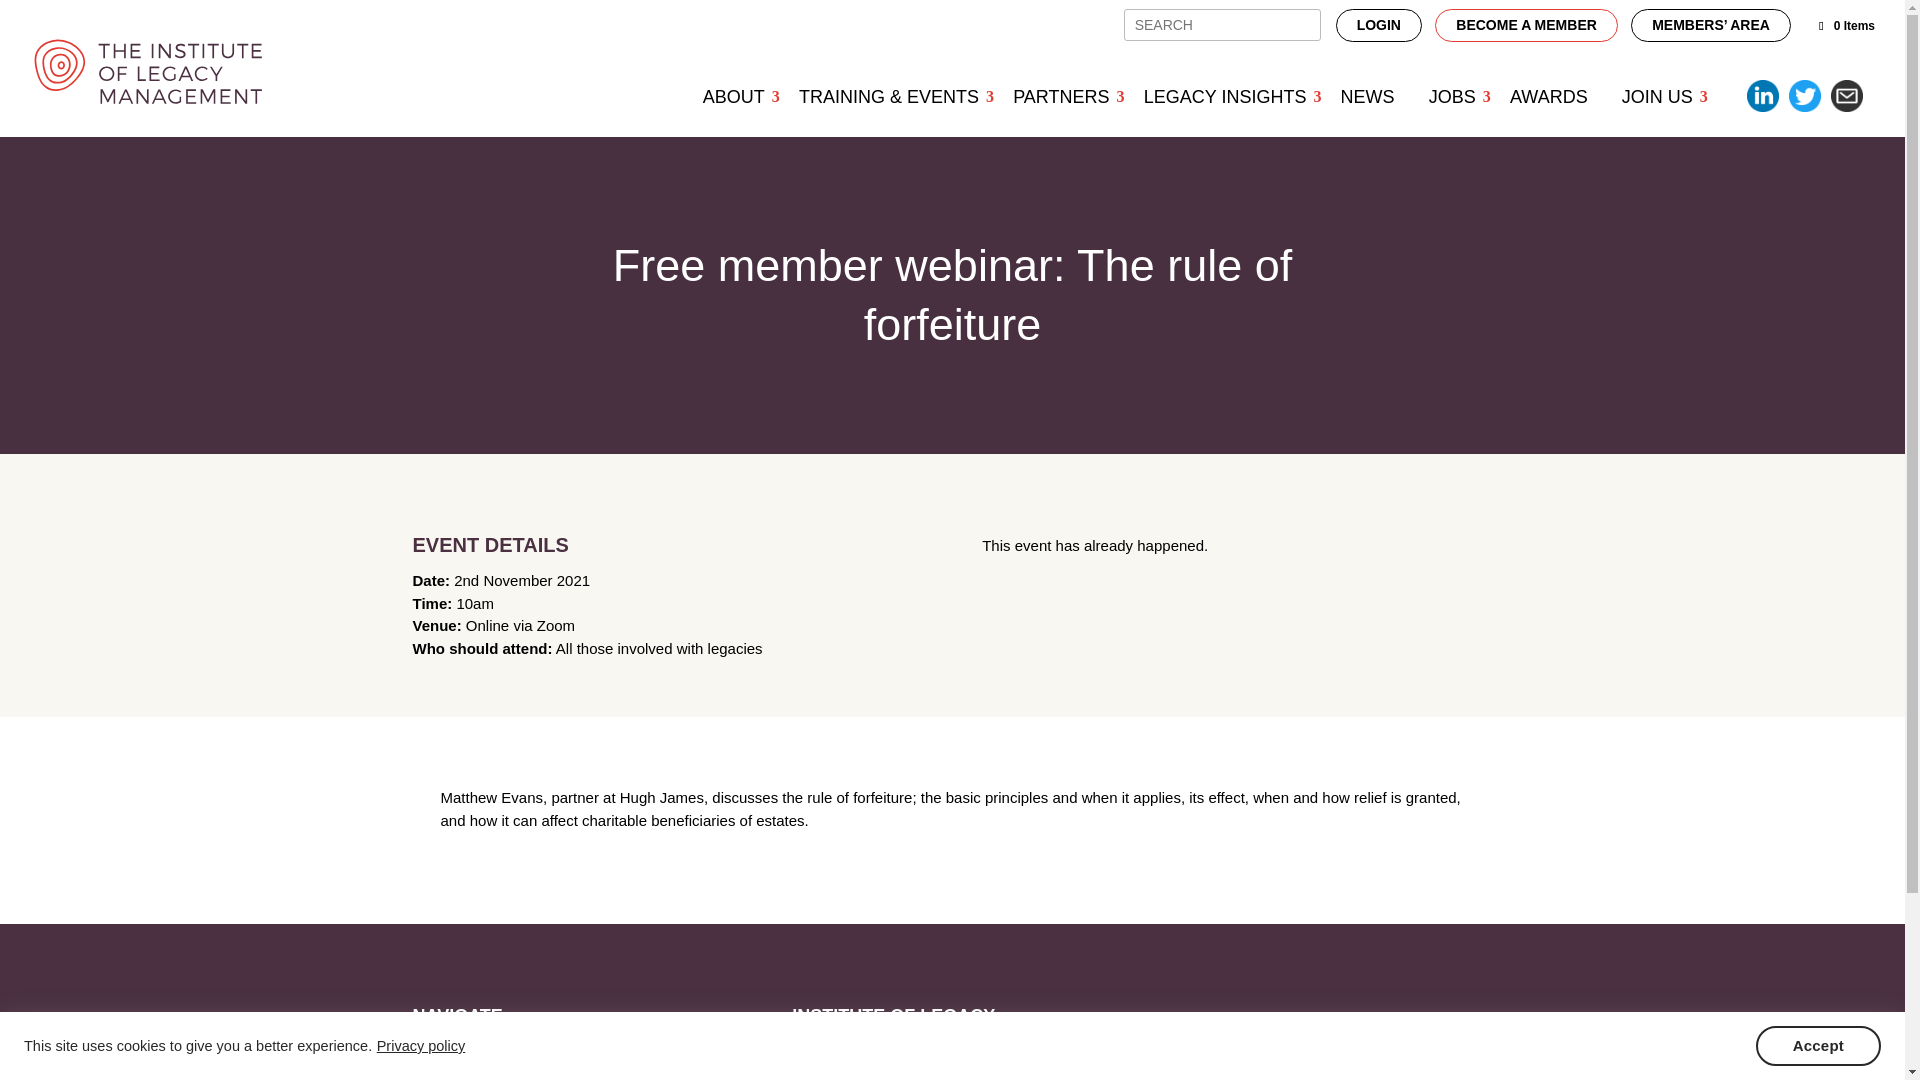 The height and width of the screenshot is (1080, 1920). I want to click on BECOME A MEMBER, so click(1526, 25).